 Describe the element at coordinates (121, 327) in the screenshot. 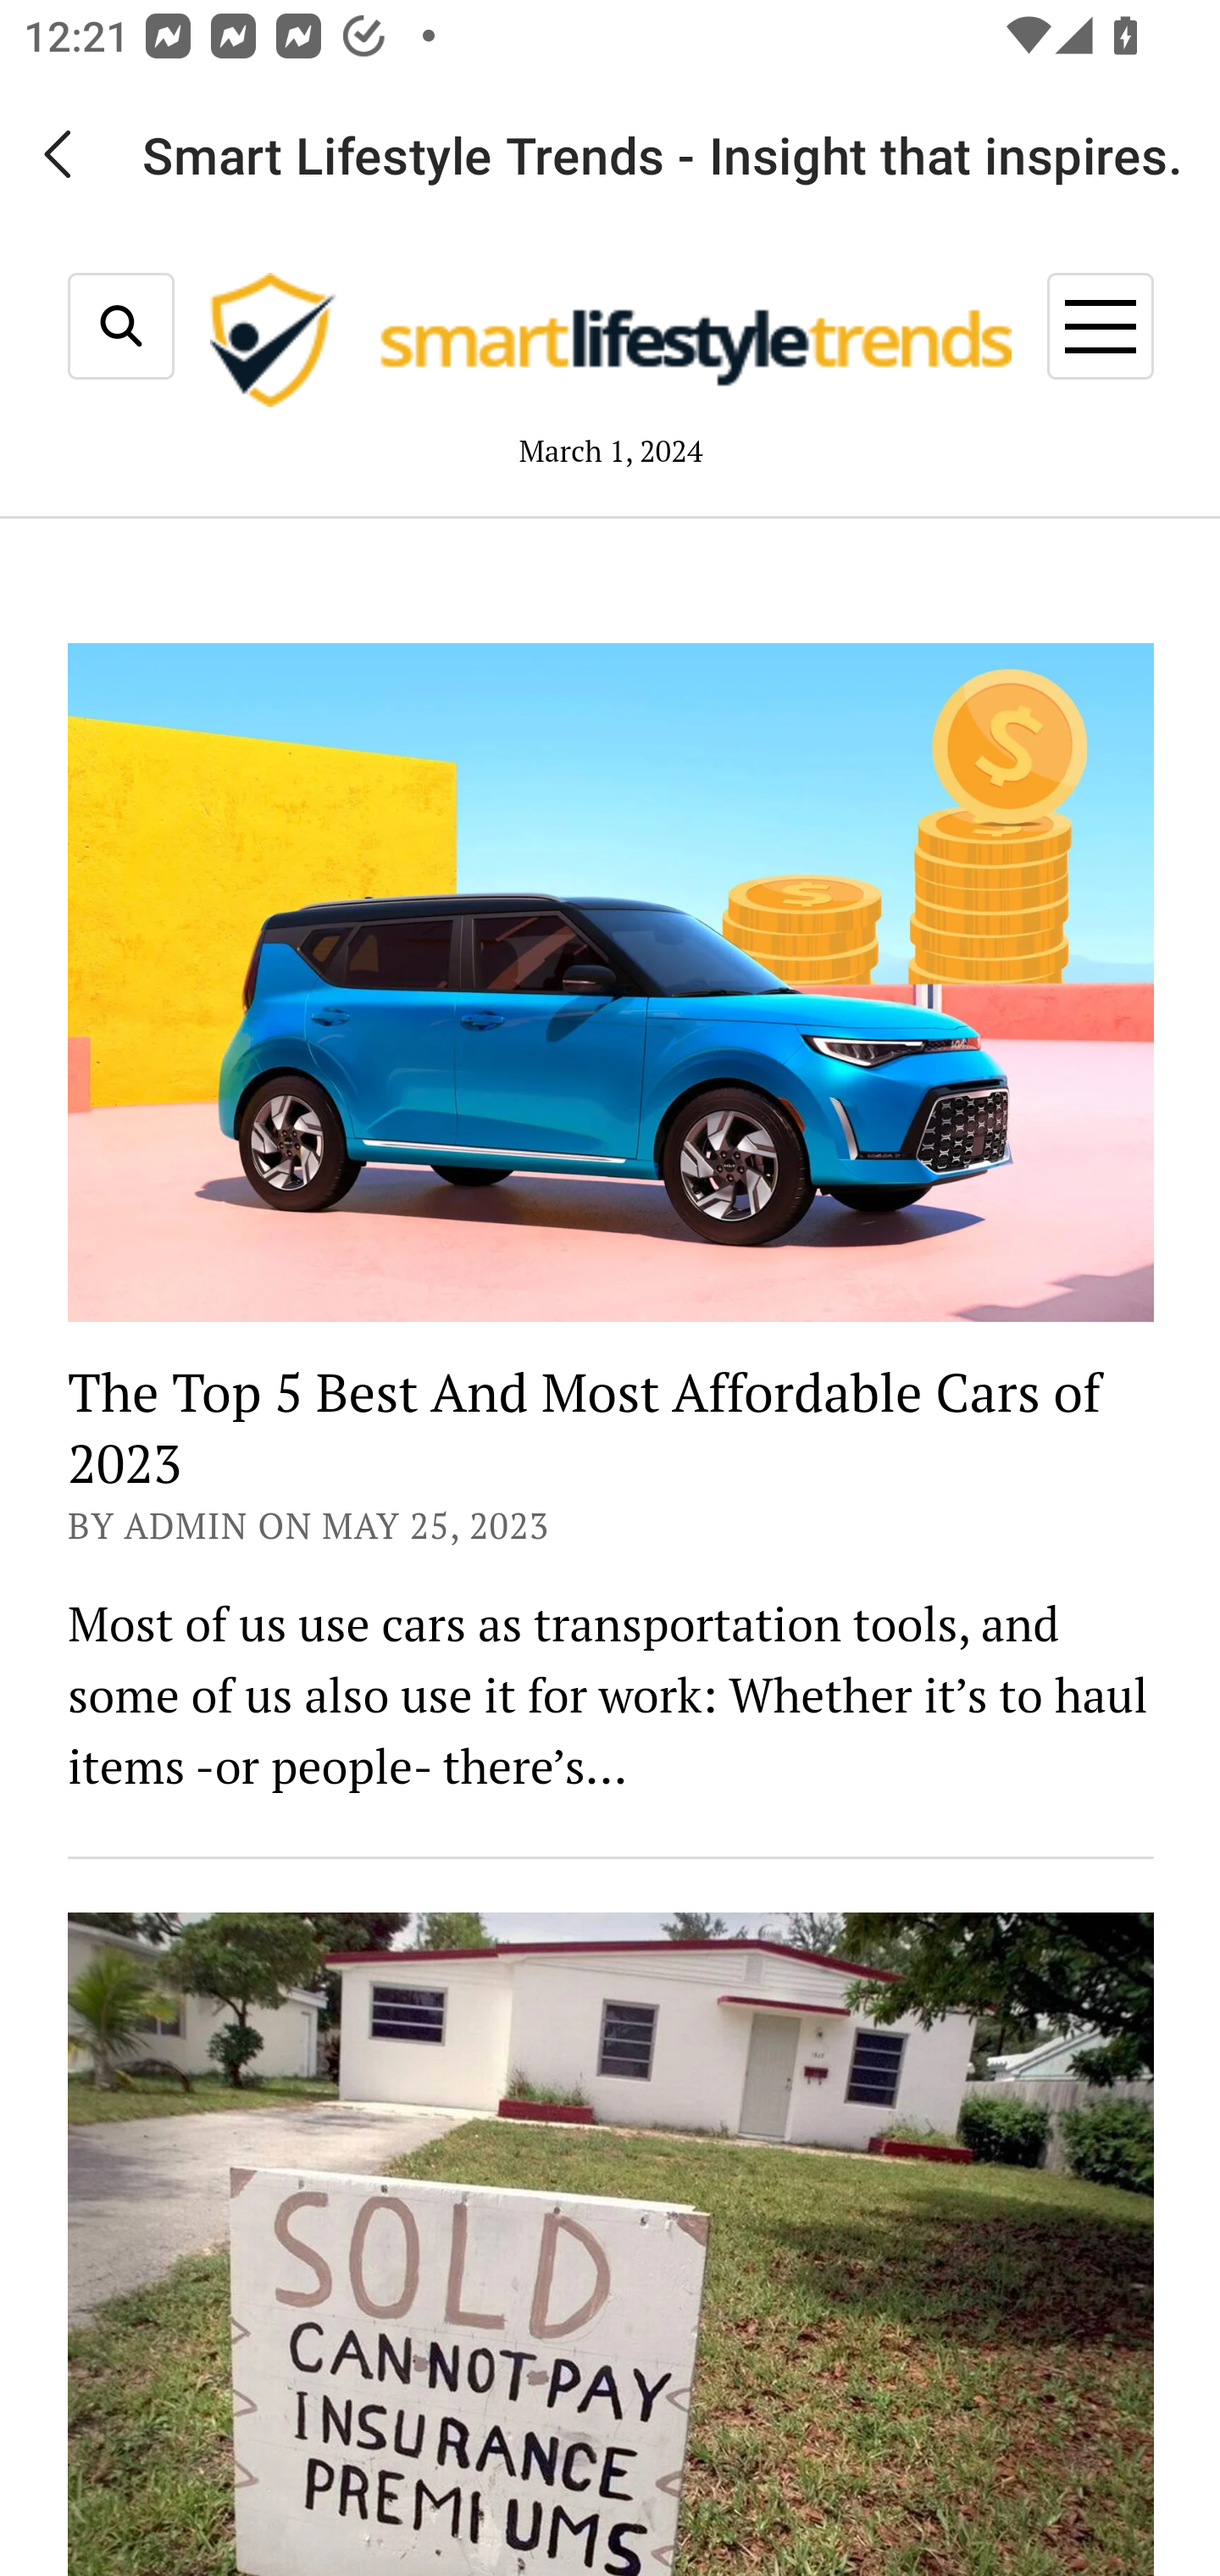

I see `` at that location.